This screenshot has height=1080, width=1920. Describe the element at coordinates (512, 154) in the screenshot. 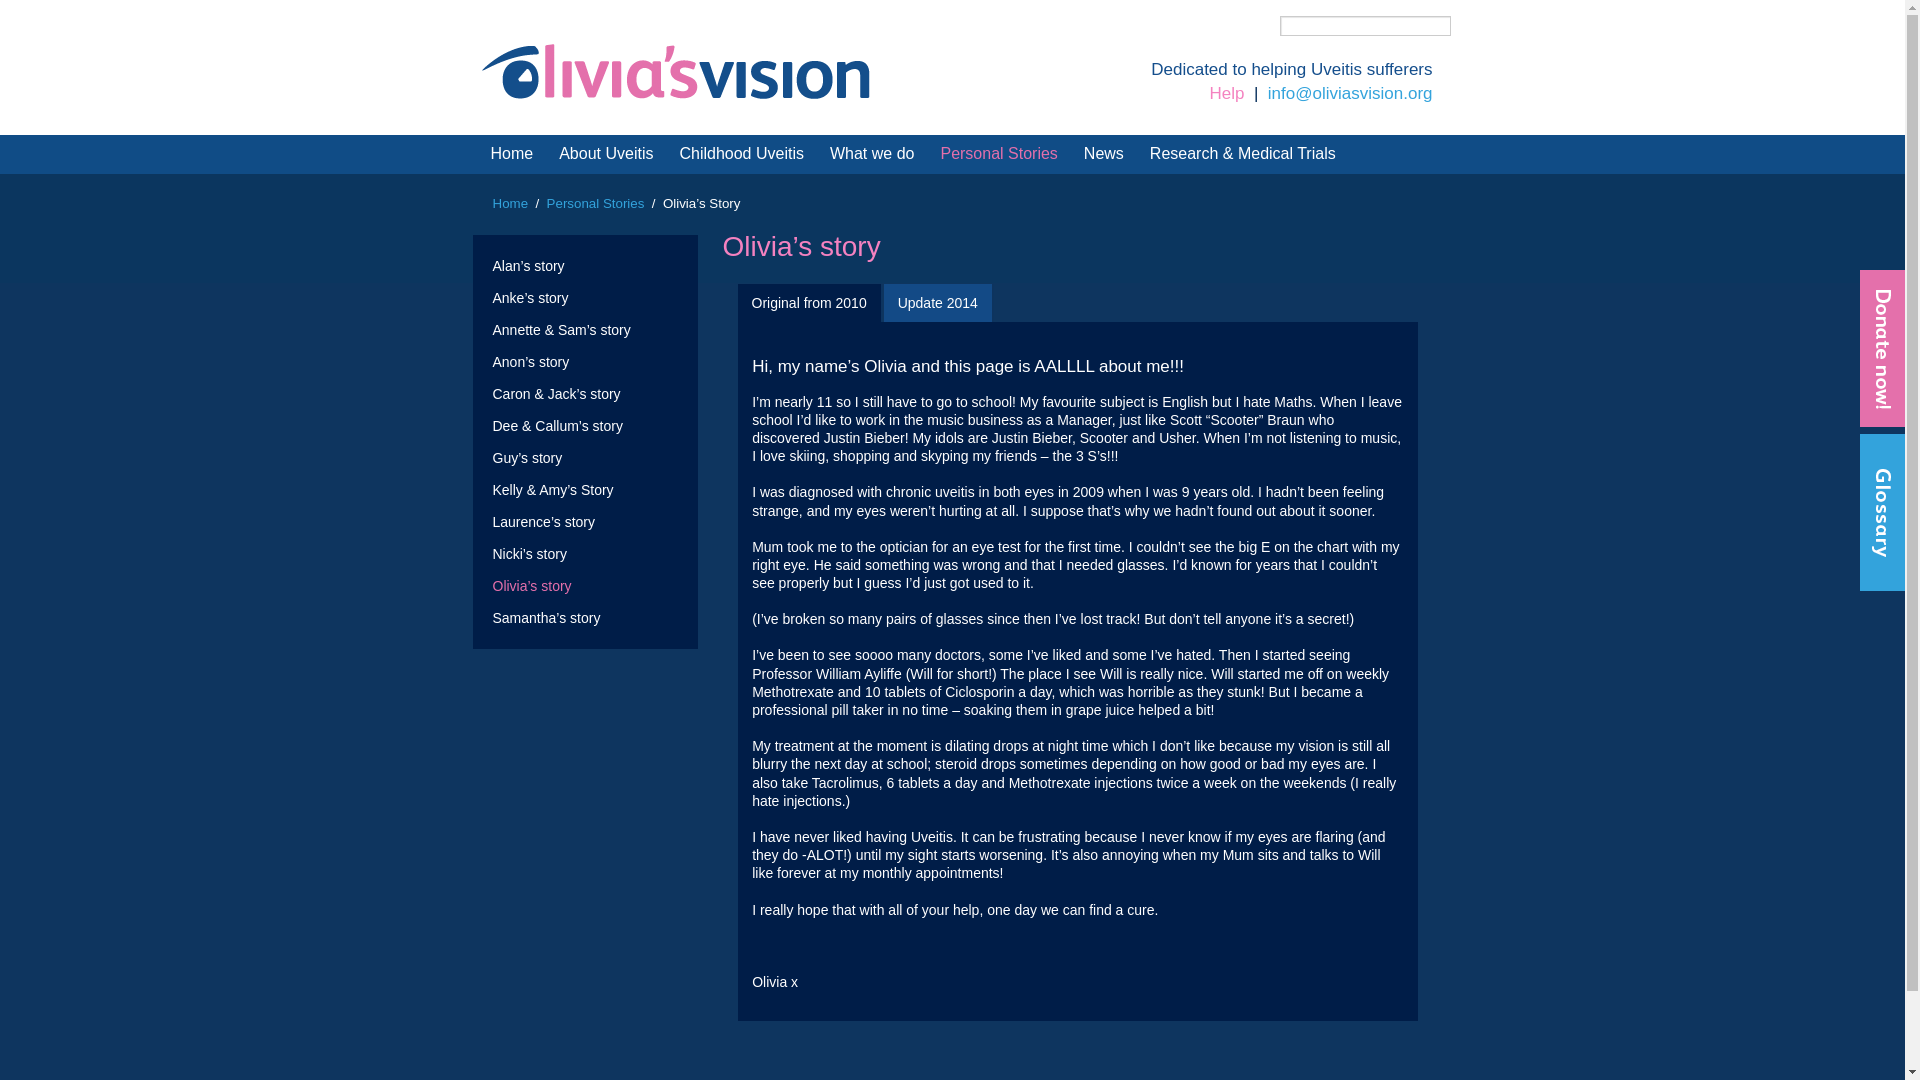

I see `Home` at that location.